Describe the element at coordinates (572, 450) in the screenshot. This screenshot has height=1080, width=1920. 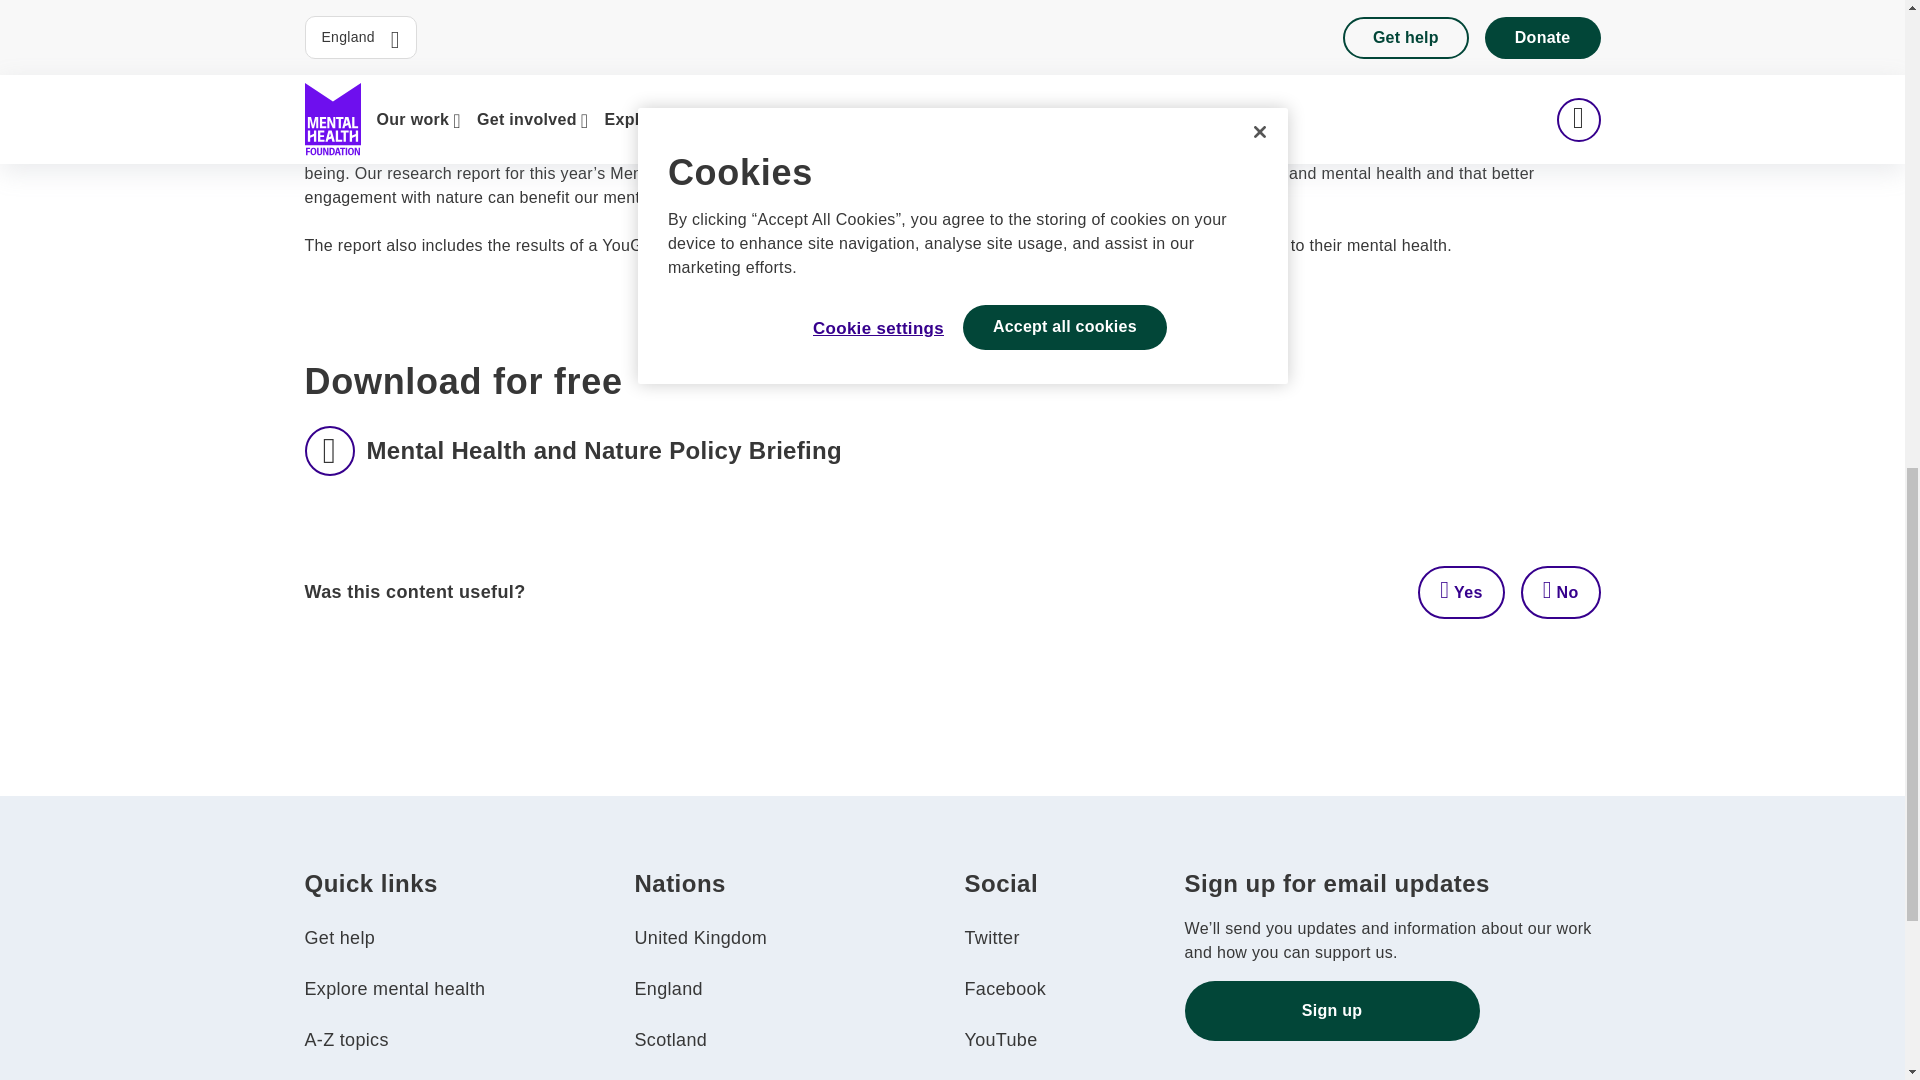
I see `Mental Health and Nature Policy Briefing` at that location.